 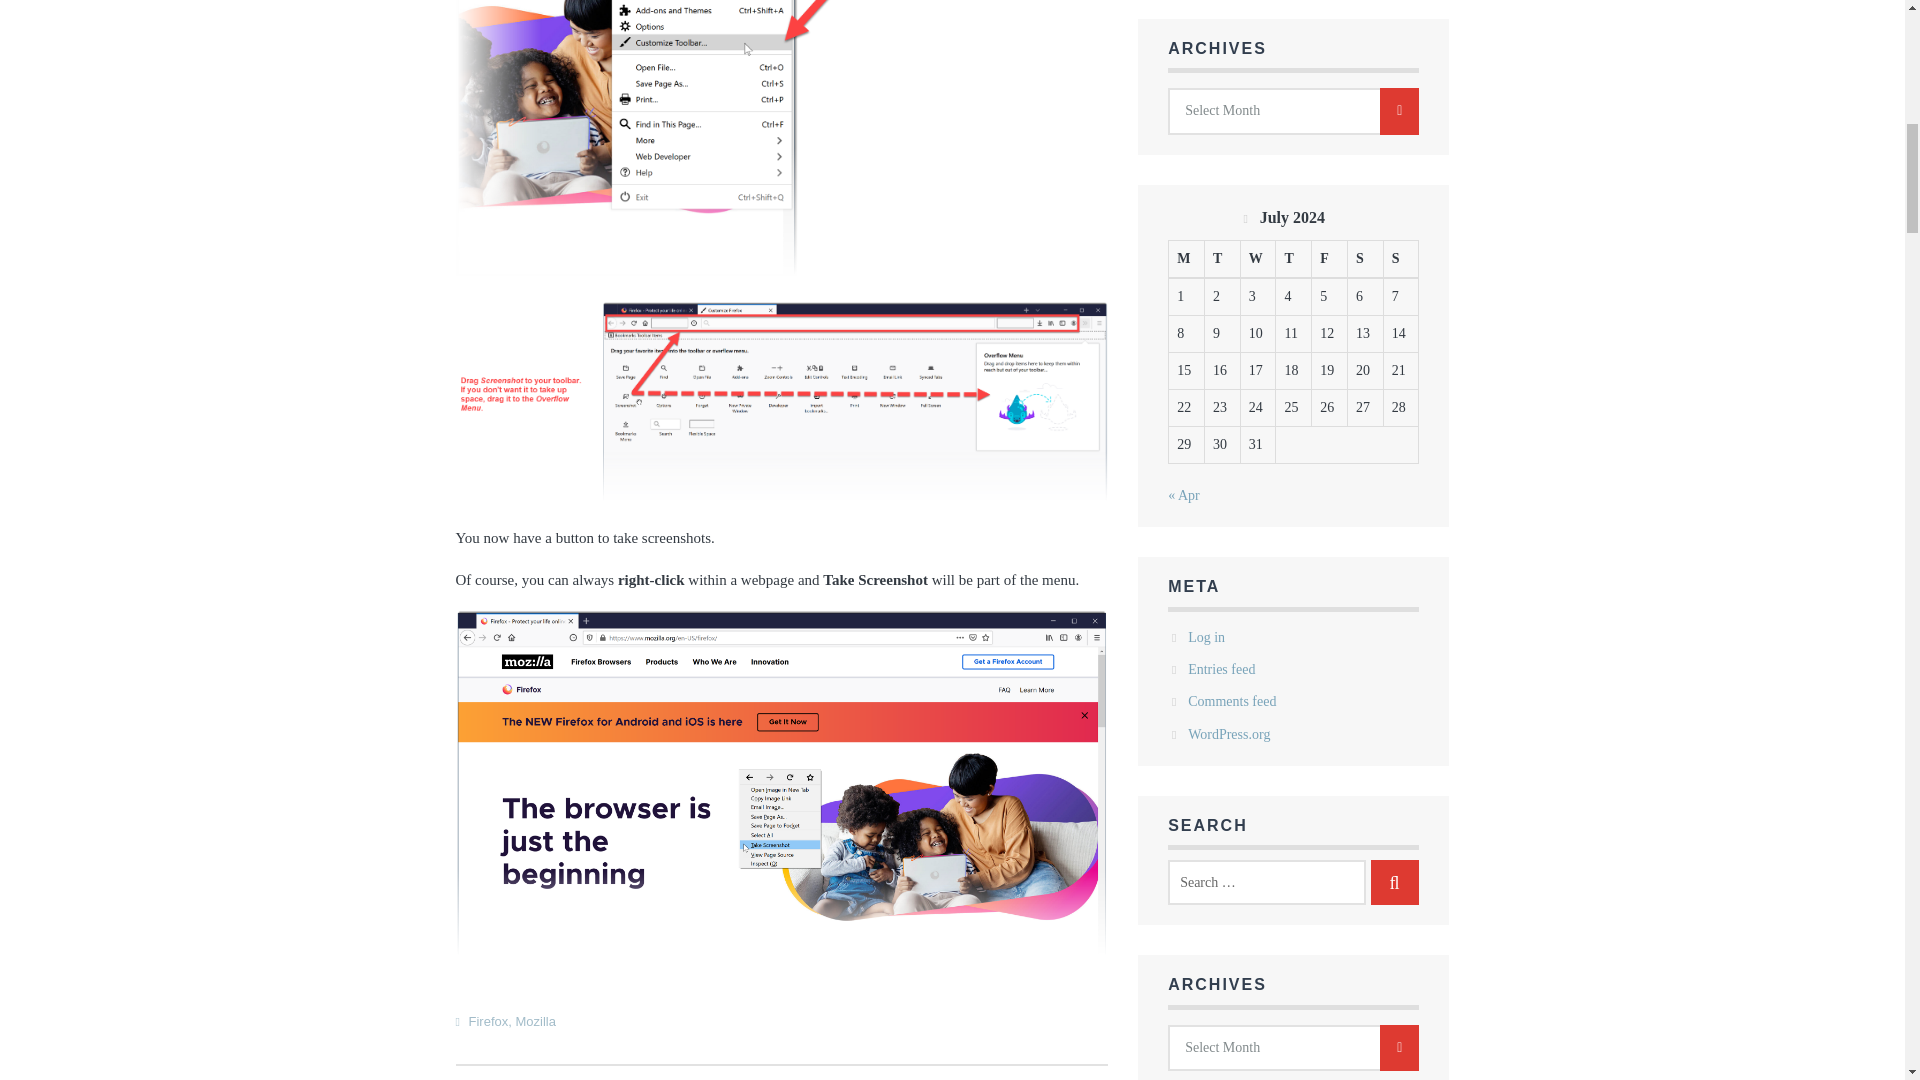 I want to click on Firefox, so click(x=488, y=1022).